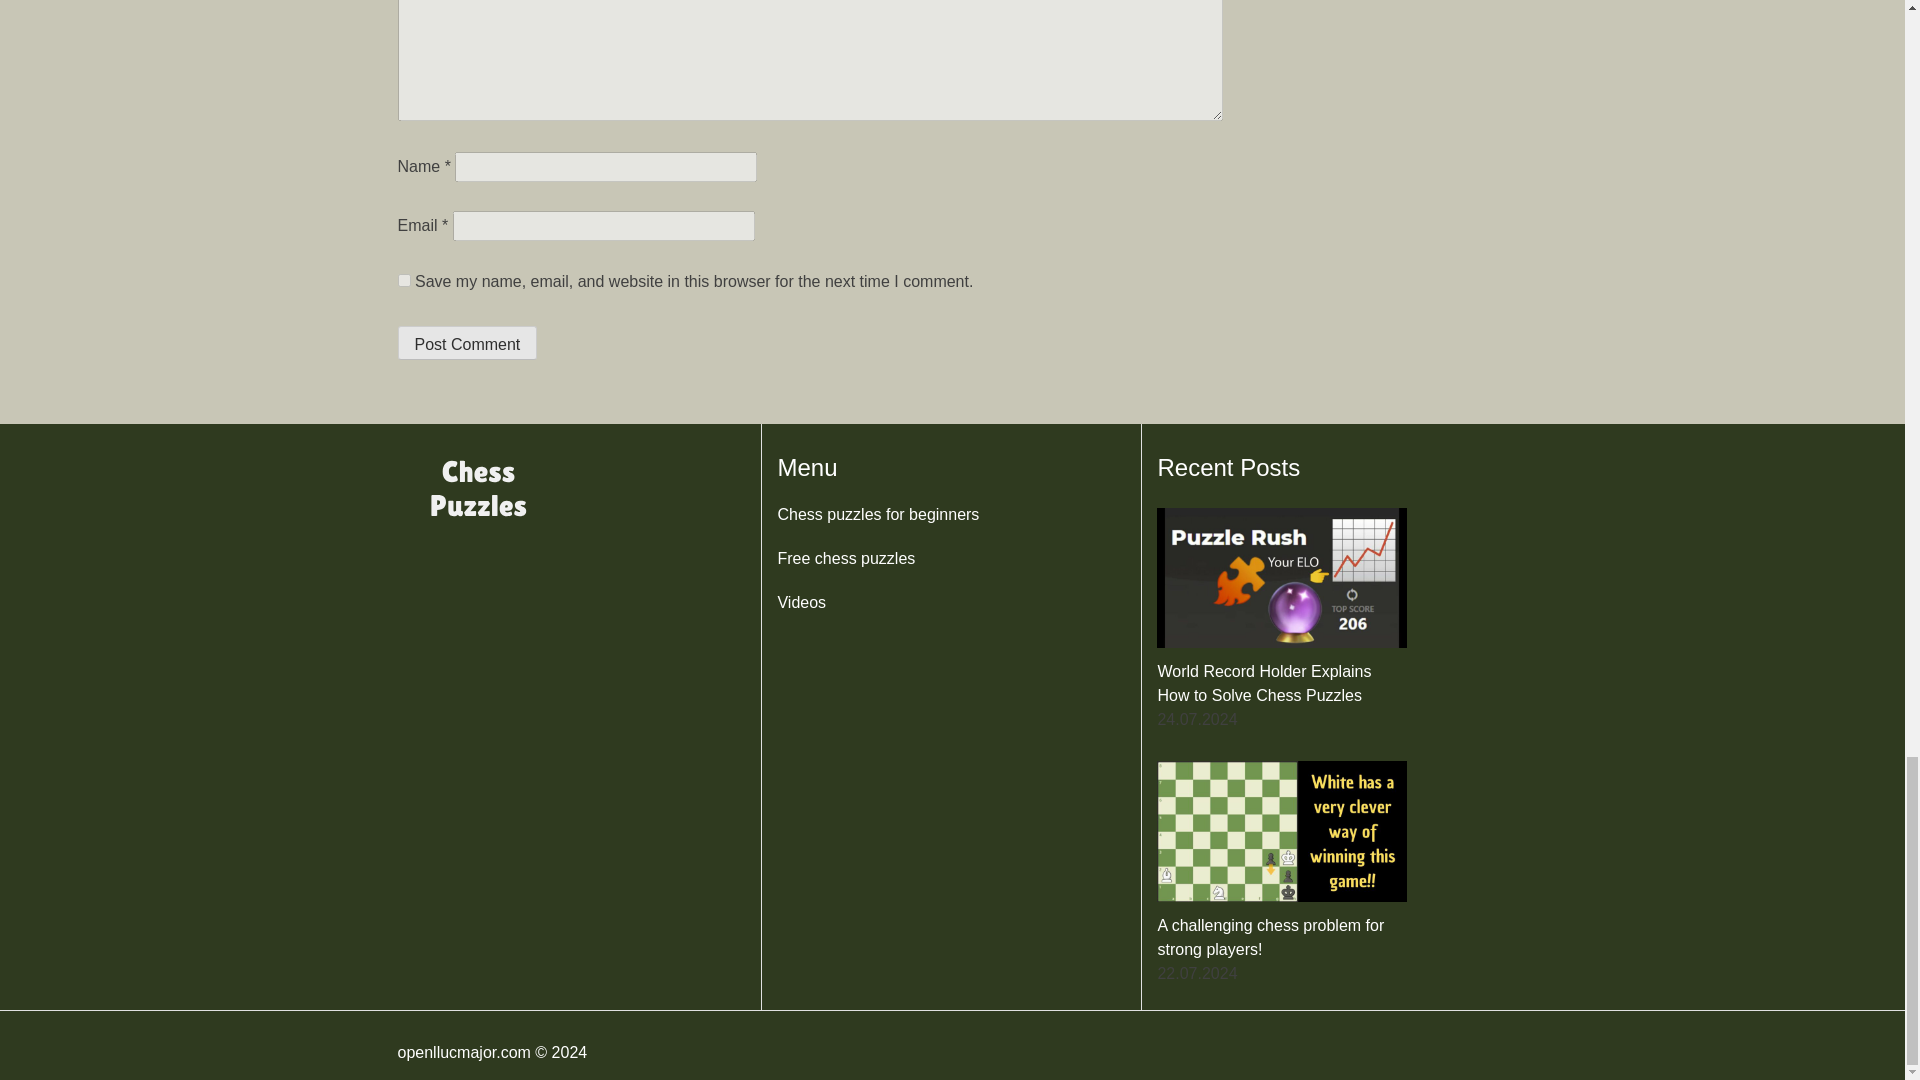 This screenshot has width=1920, height=1080. I want to click on Videos, so click(801, 602).